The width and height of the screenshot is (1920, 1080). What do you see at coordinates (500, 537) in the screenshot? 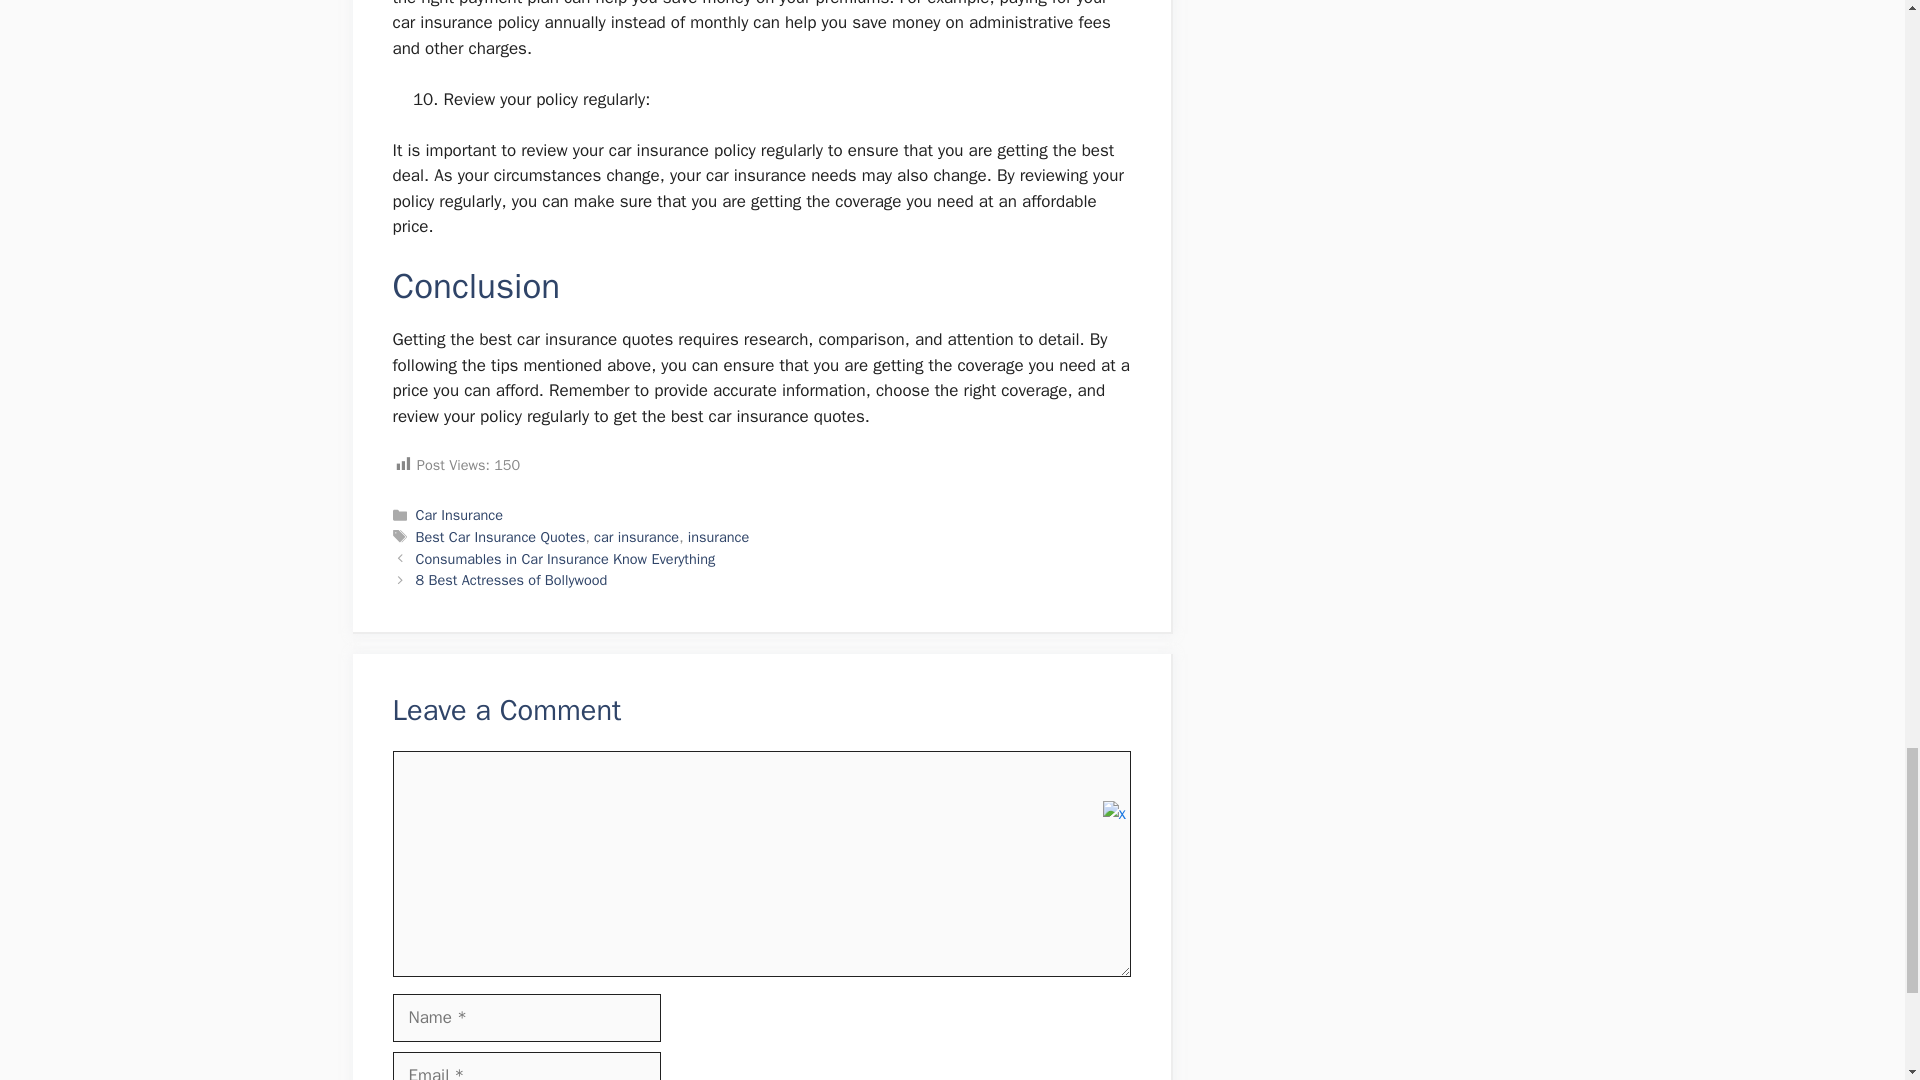
I see `Best Car Insurance Quotes` at bounding box center [500, 537].